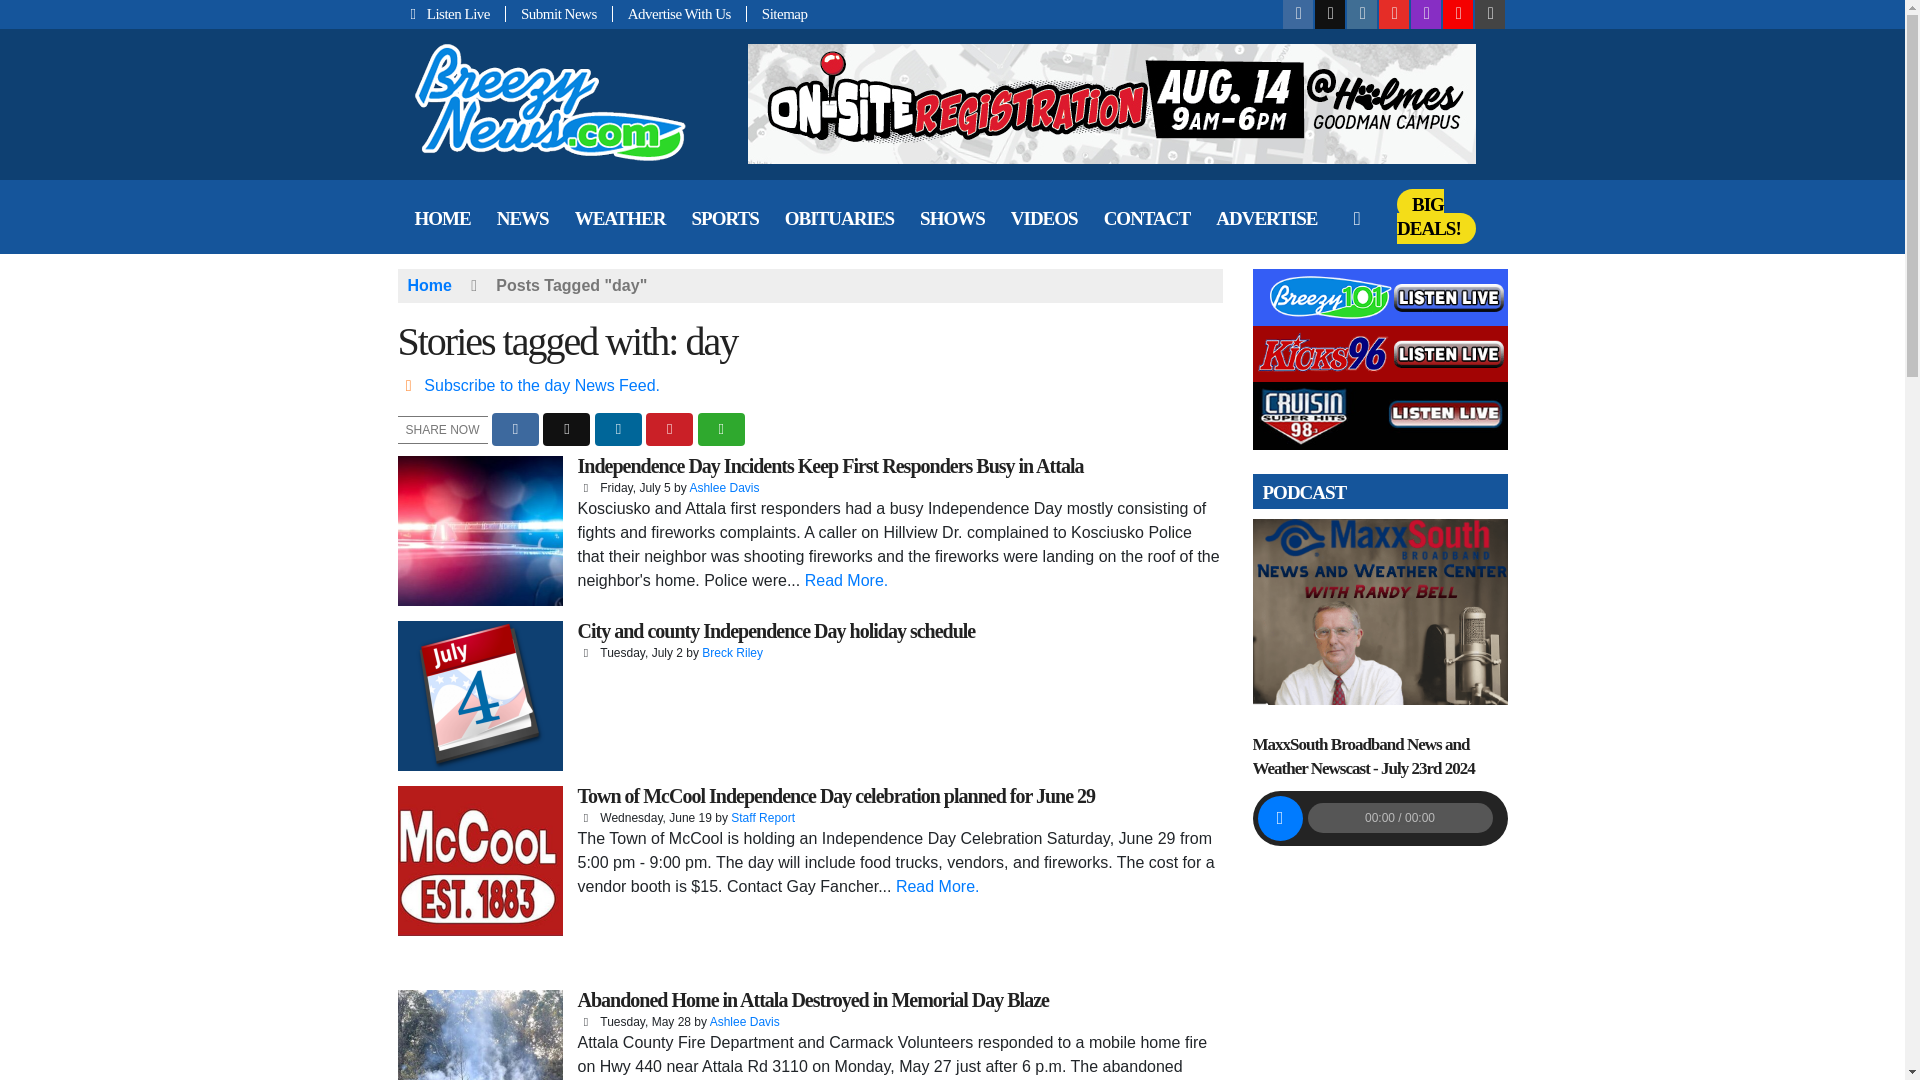 The height and width of the screenshot is (1080, 1920). What do you see at coordinates (559, 14) in the screenshot?
I see `Submit News` at bounding box center [559, 14].